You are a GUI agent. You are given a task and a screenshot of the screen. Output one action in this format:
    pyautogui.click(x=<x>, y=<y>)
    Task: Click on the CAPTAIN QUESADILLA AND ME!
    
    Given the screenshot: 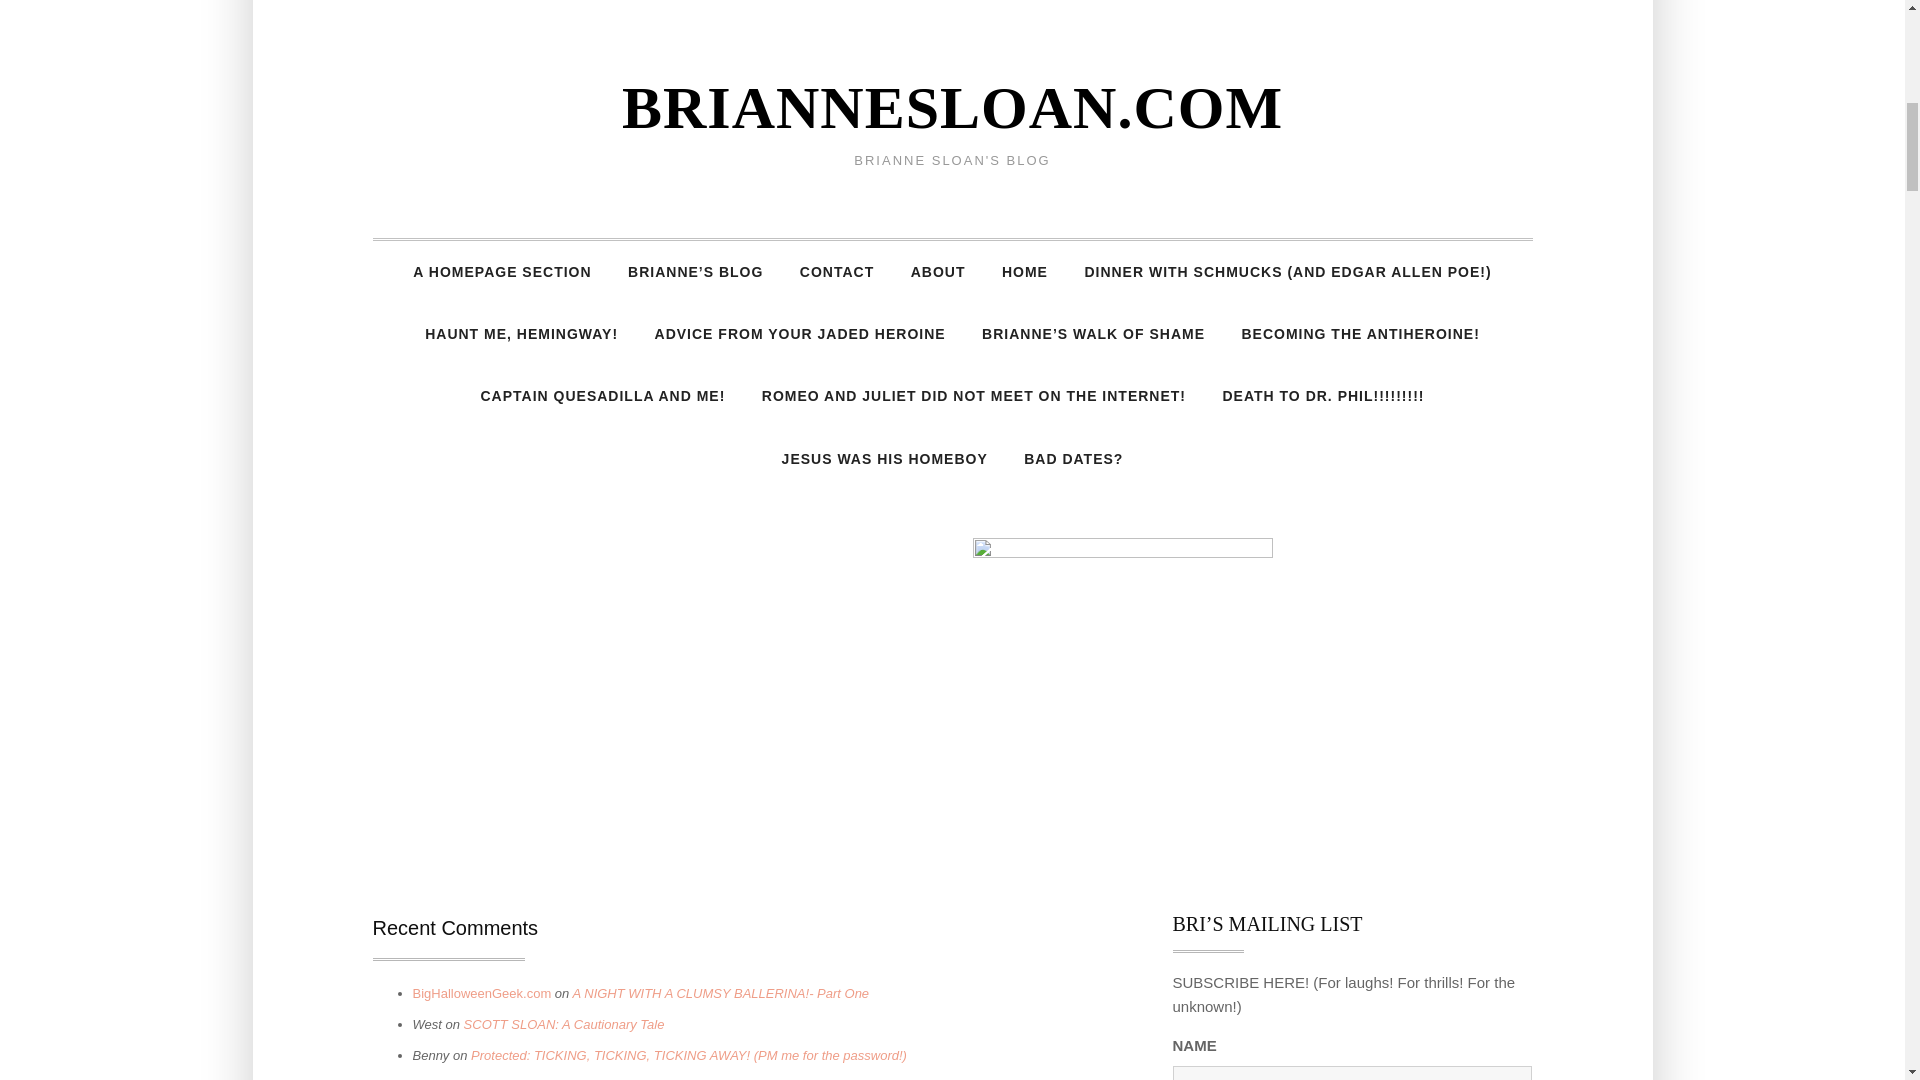 What is the action you would take?
    pyautogui.click(x=602, y=396)
    